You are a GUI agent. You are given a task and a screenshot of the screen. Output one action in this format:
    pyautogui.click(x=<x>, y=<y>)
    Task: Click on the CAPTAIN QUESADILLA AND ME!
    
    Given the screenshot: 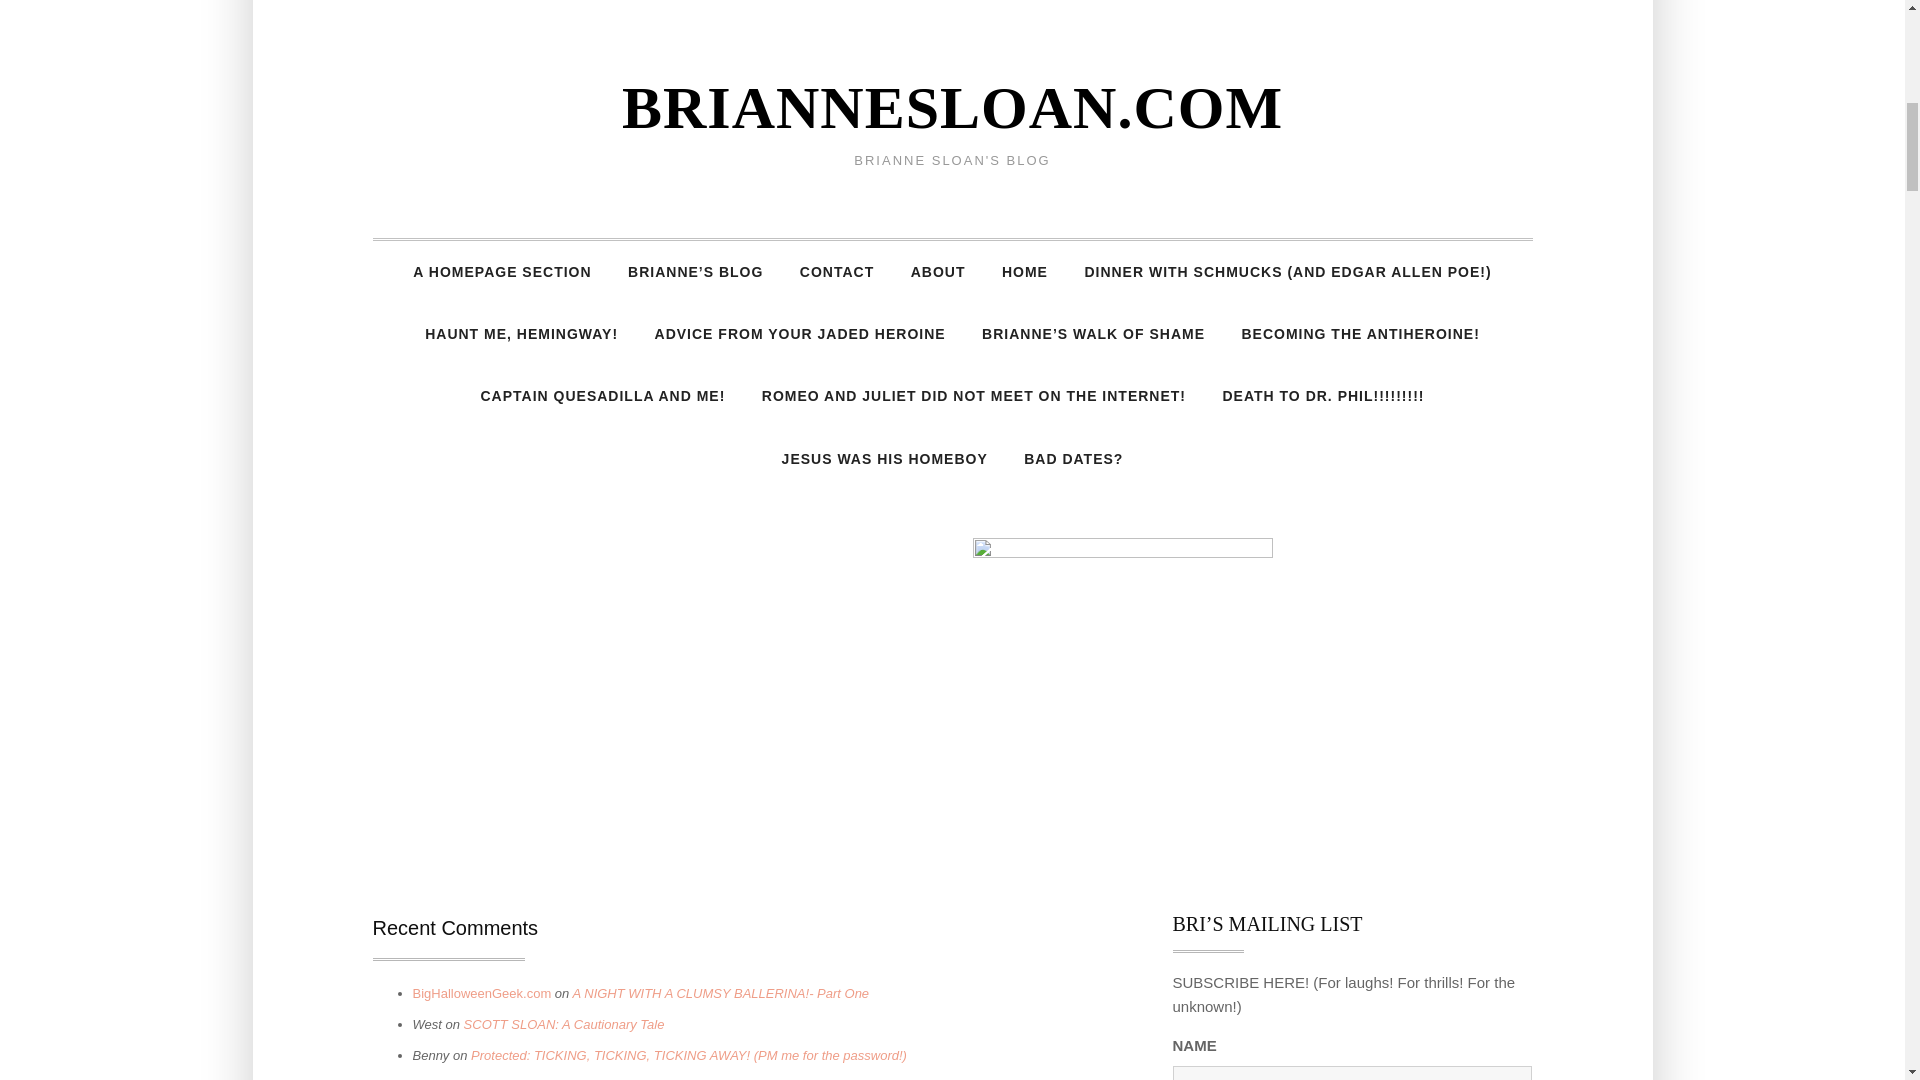 What is the action you would take?
    pyautogui.click(x=602, y=396)
    